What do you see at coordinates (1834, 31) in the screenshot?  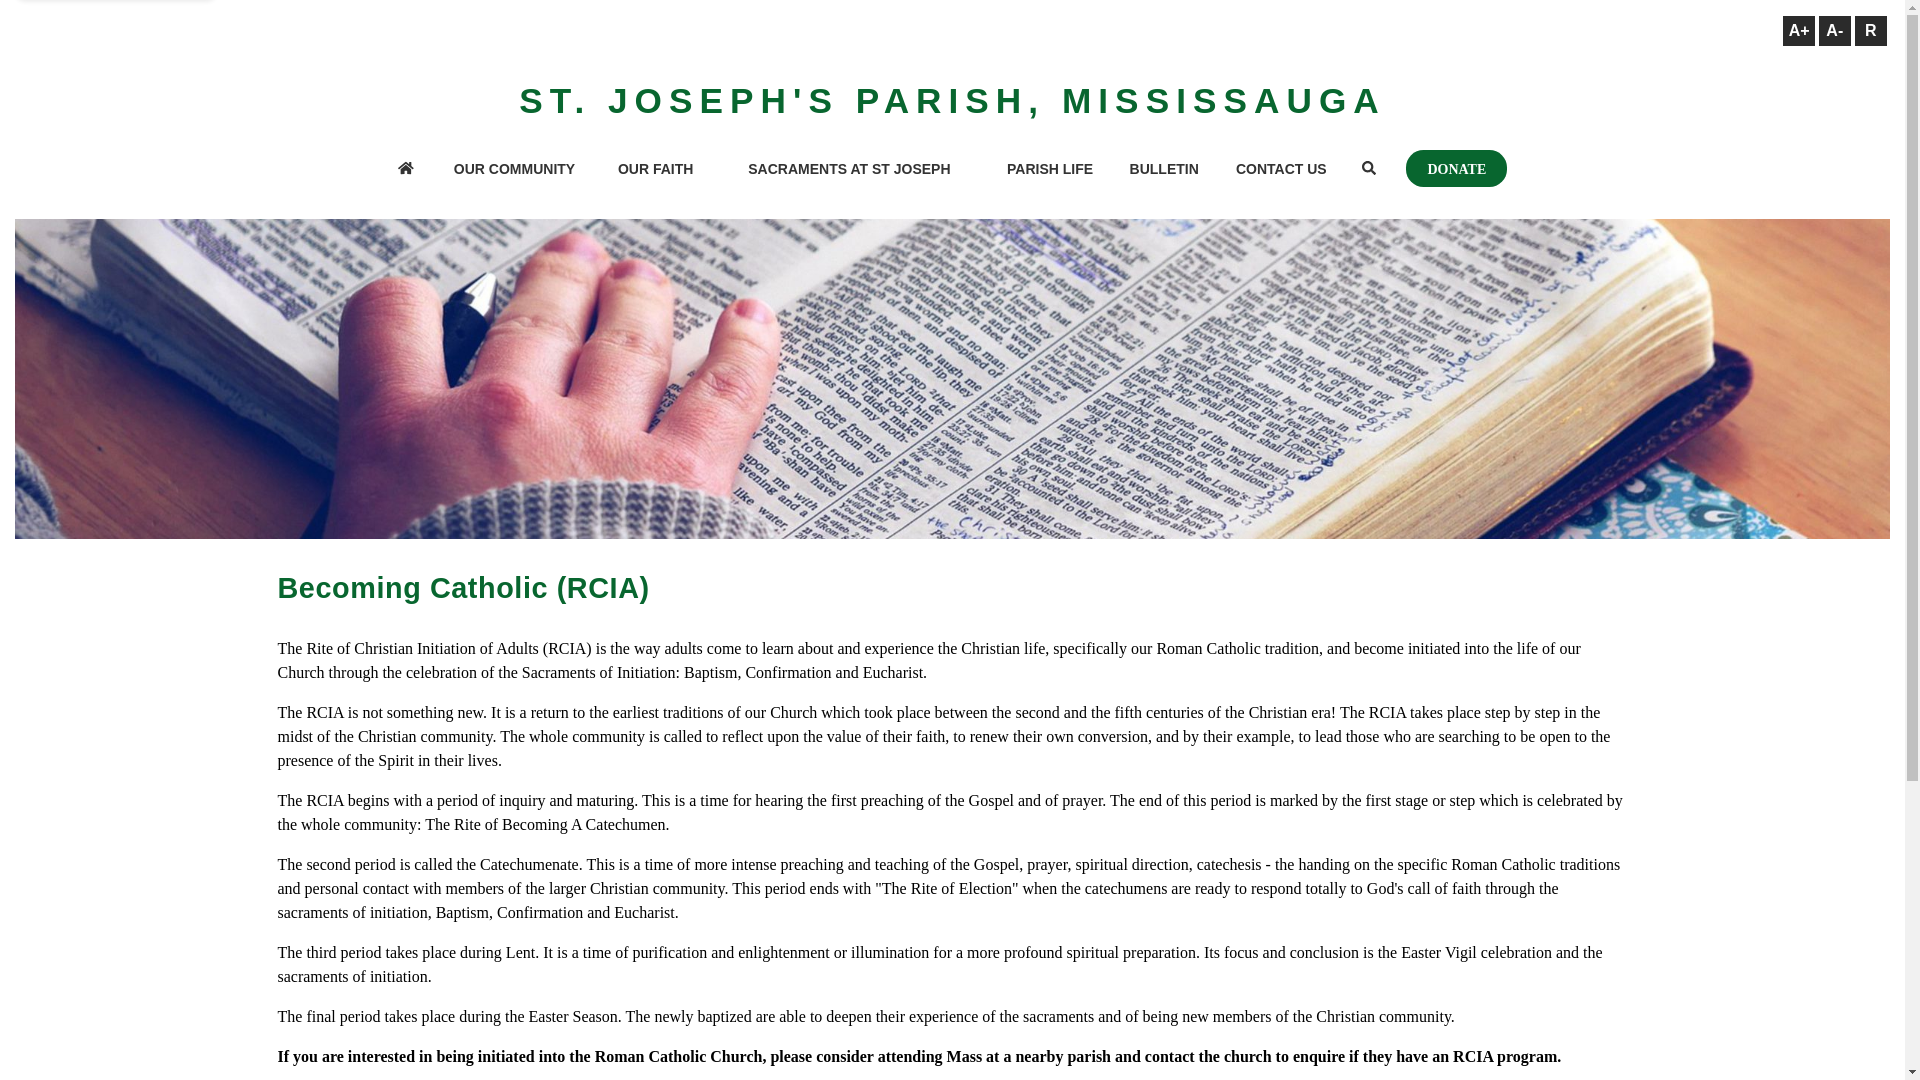 I see `Decrease font` at bounding box center [1834, 31].